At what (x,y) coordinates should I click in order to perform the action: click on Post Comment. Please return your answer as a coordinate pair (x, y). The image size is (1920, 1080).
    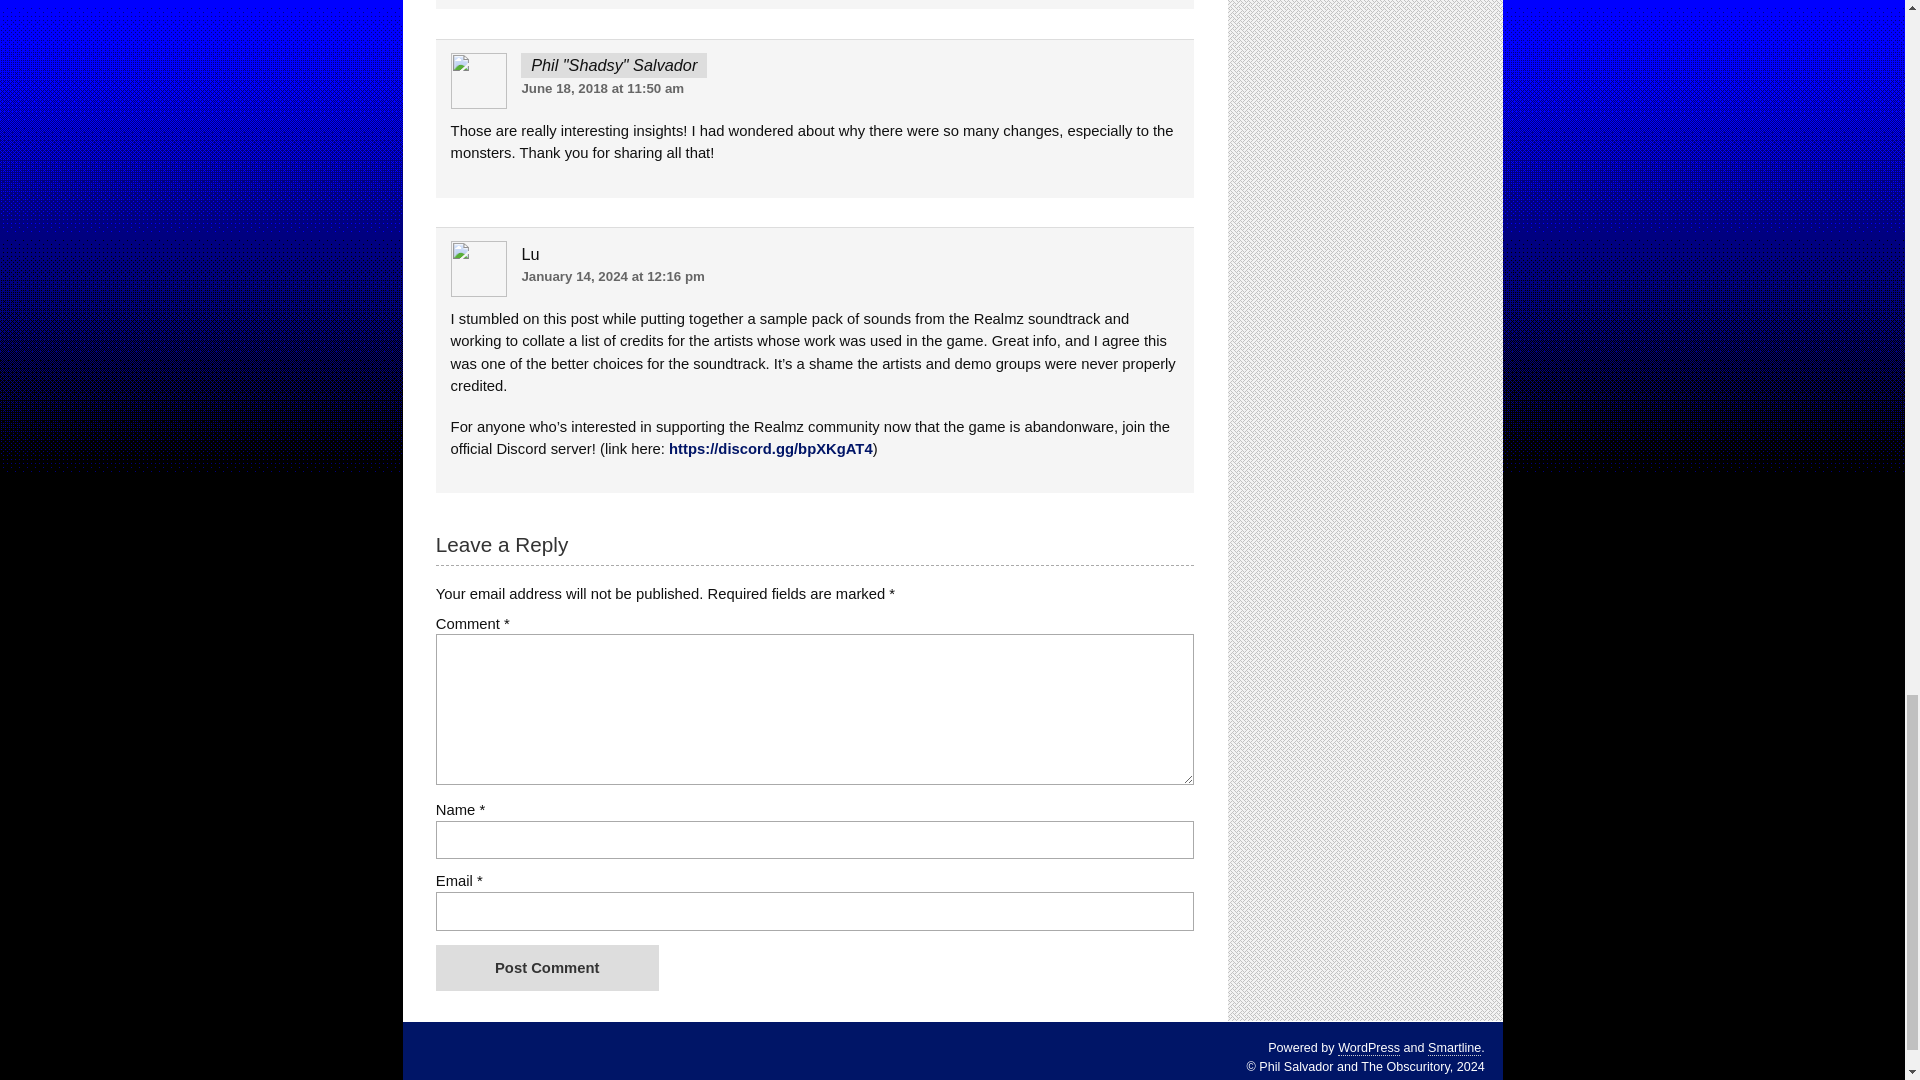
    Looking at the image, I should click on (546, 968).